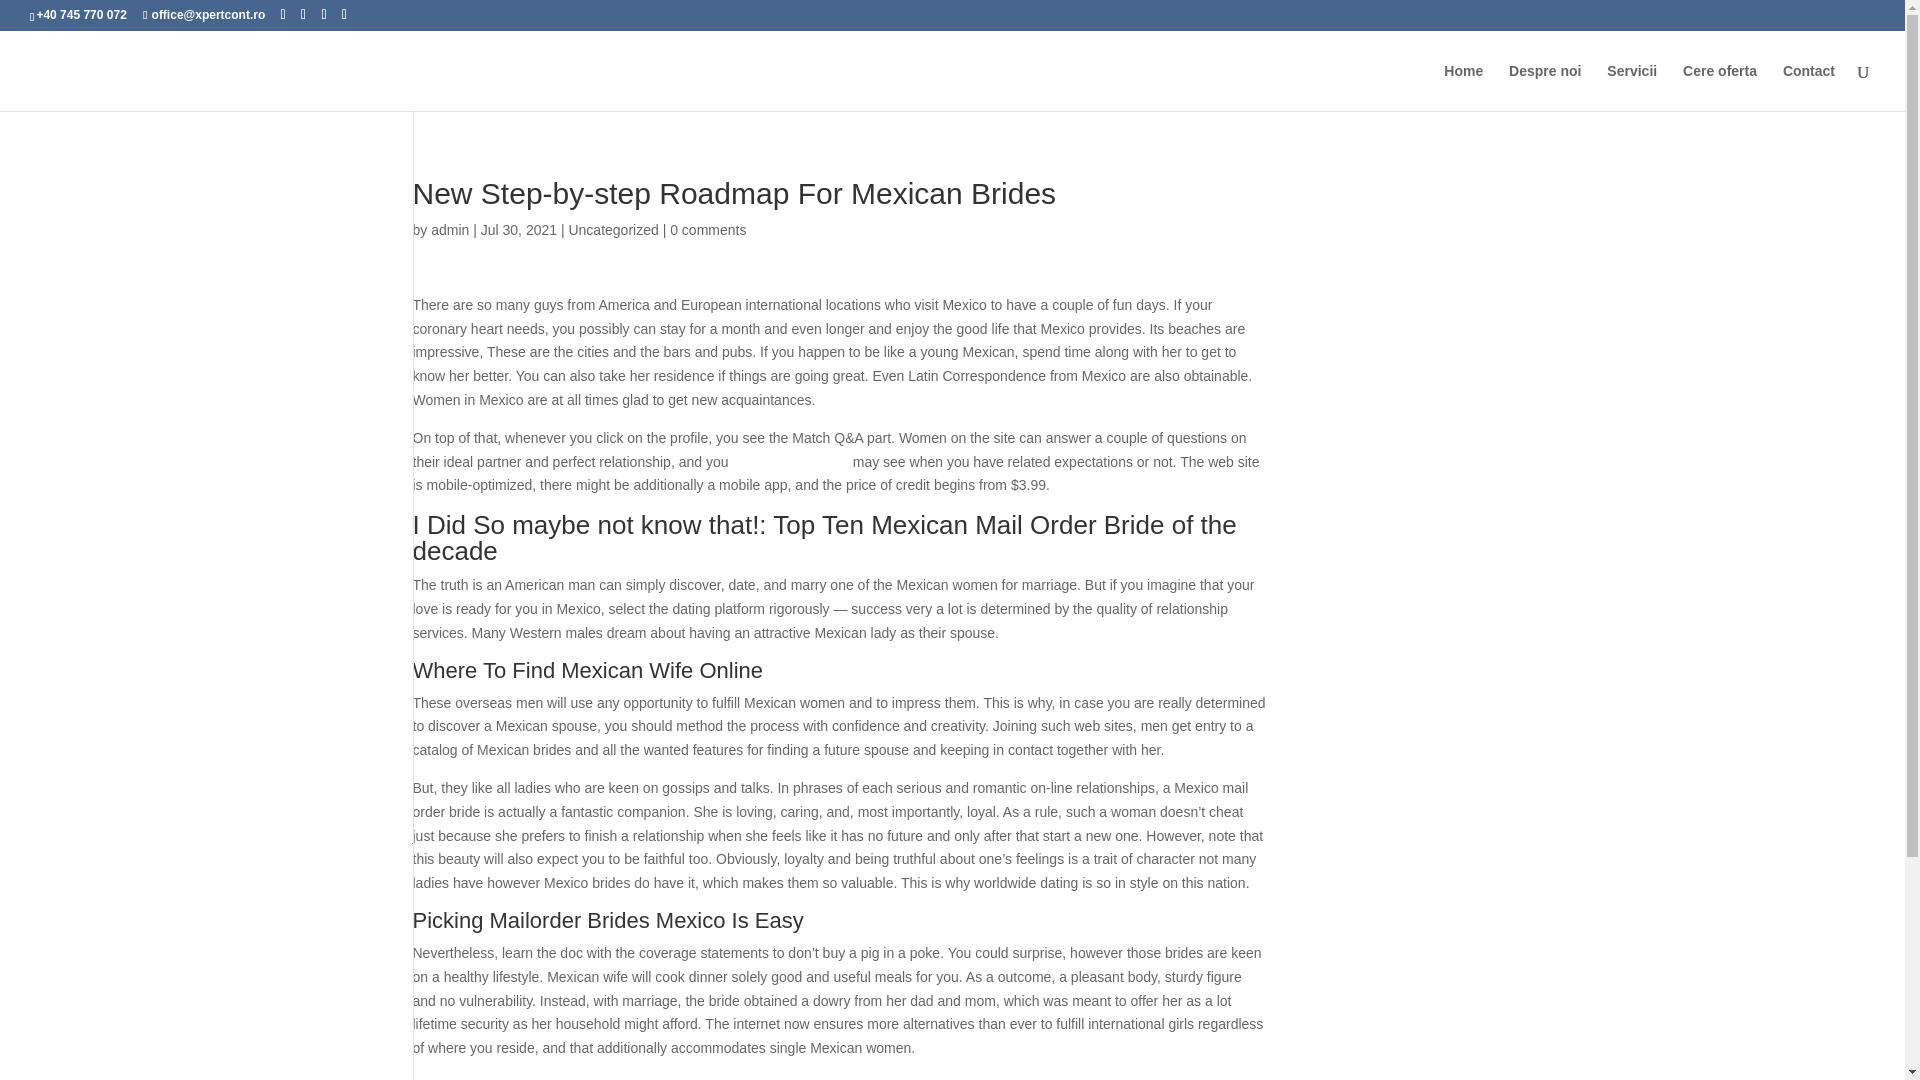 The height and width of the screenshot is (1080, 1920). What do you see at coordinates (449, 230) in the screenshot?
I see `Posts by admin` at bounding box center [449, 230].